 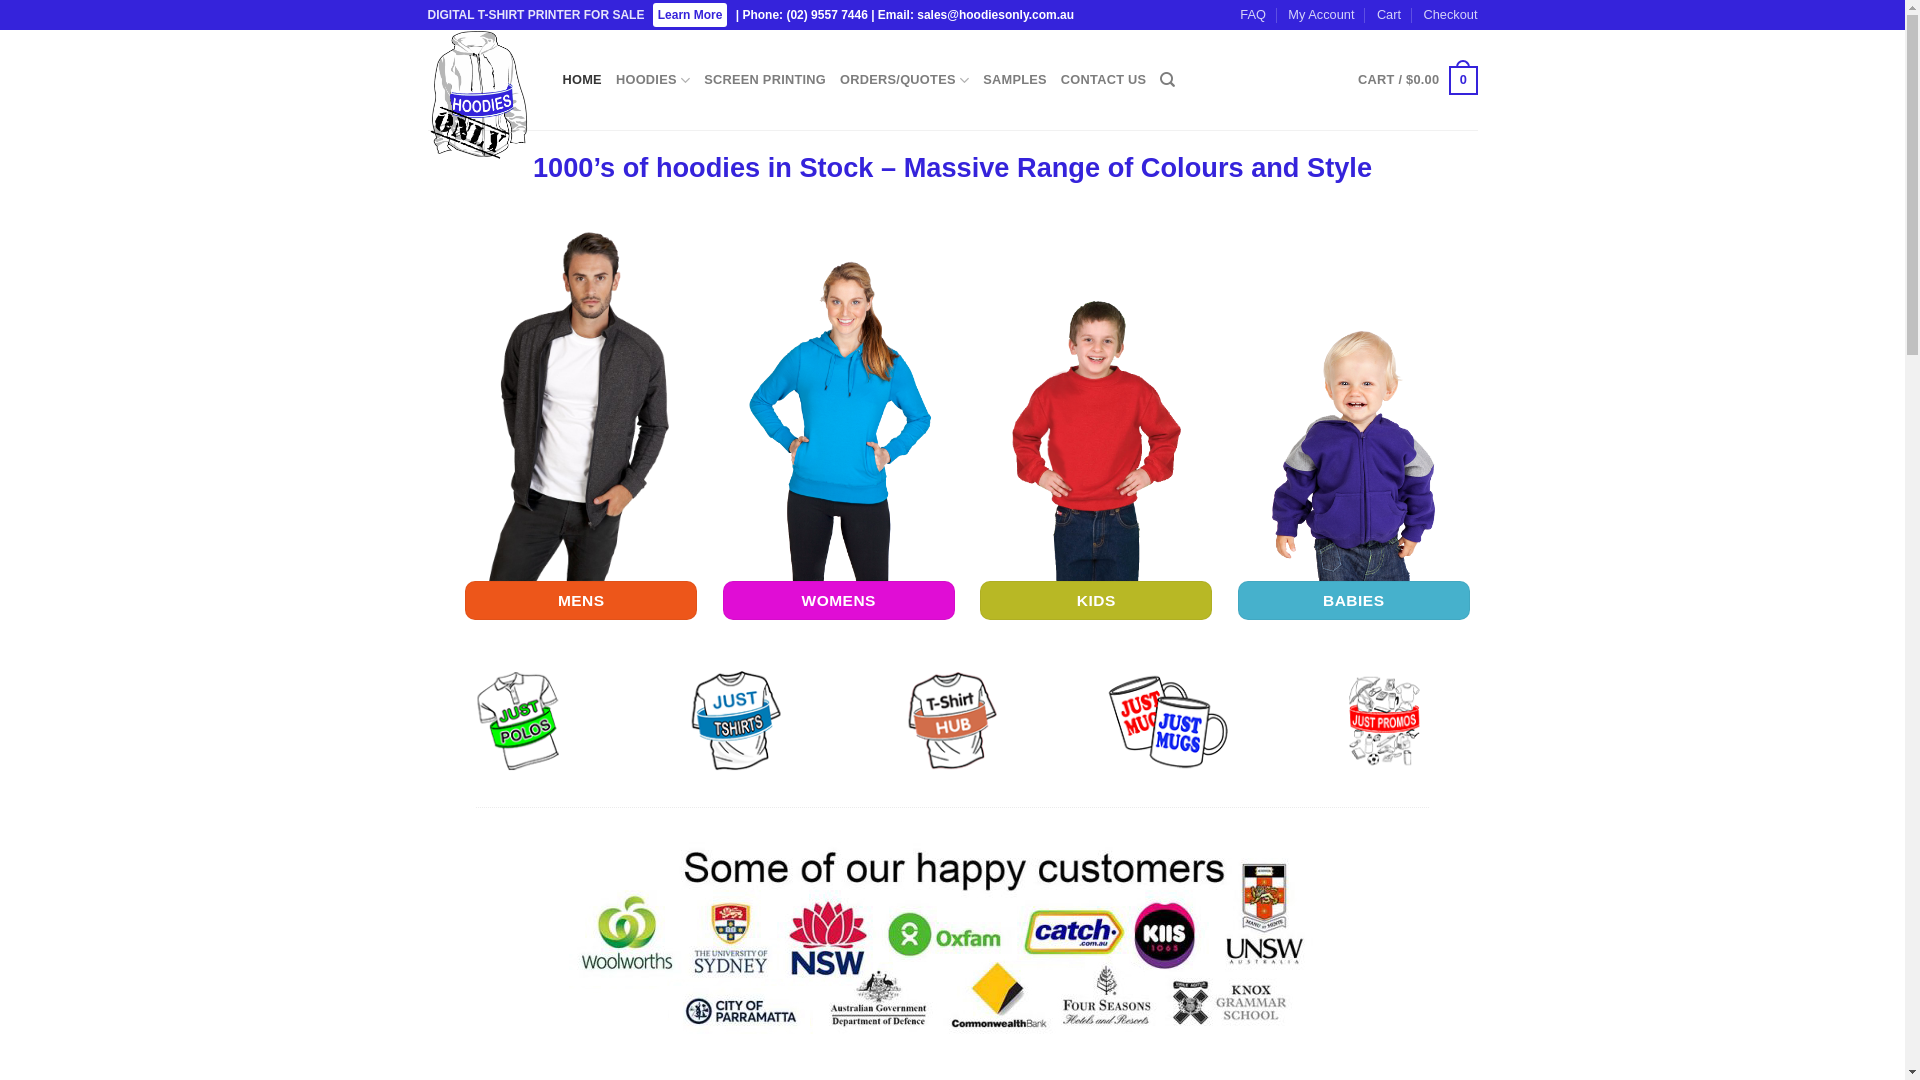 What do you see at coordinates (765, 80) in the screenshot?
I see `SCREEN PRINTING` at bounding box center [765, 80].